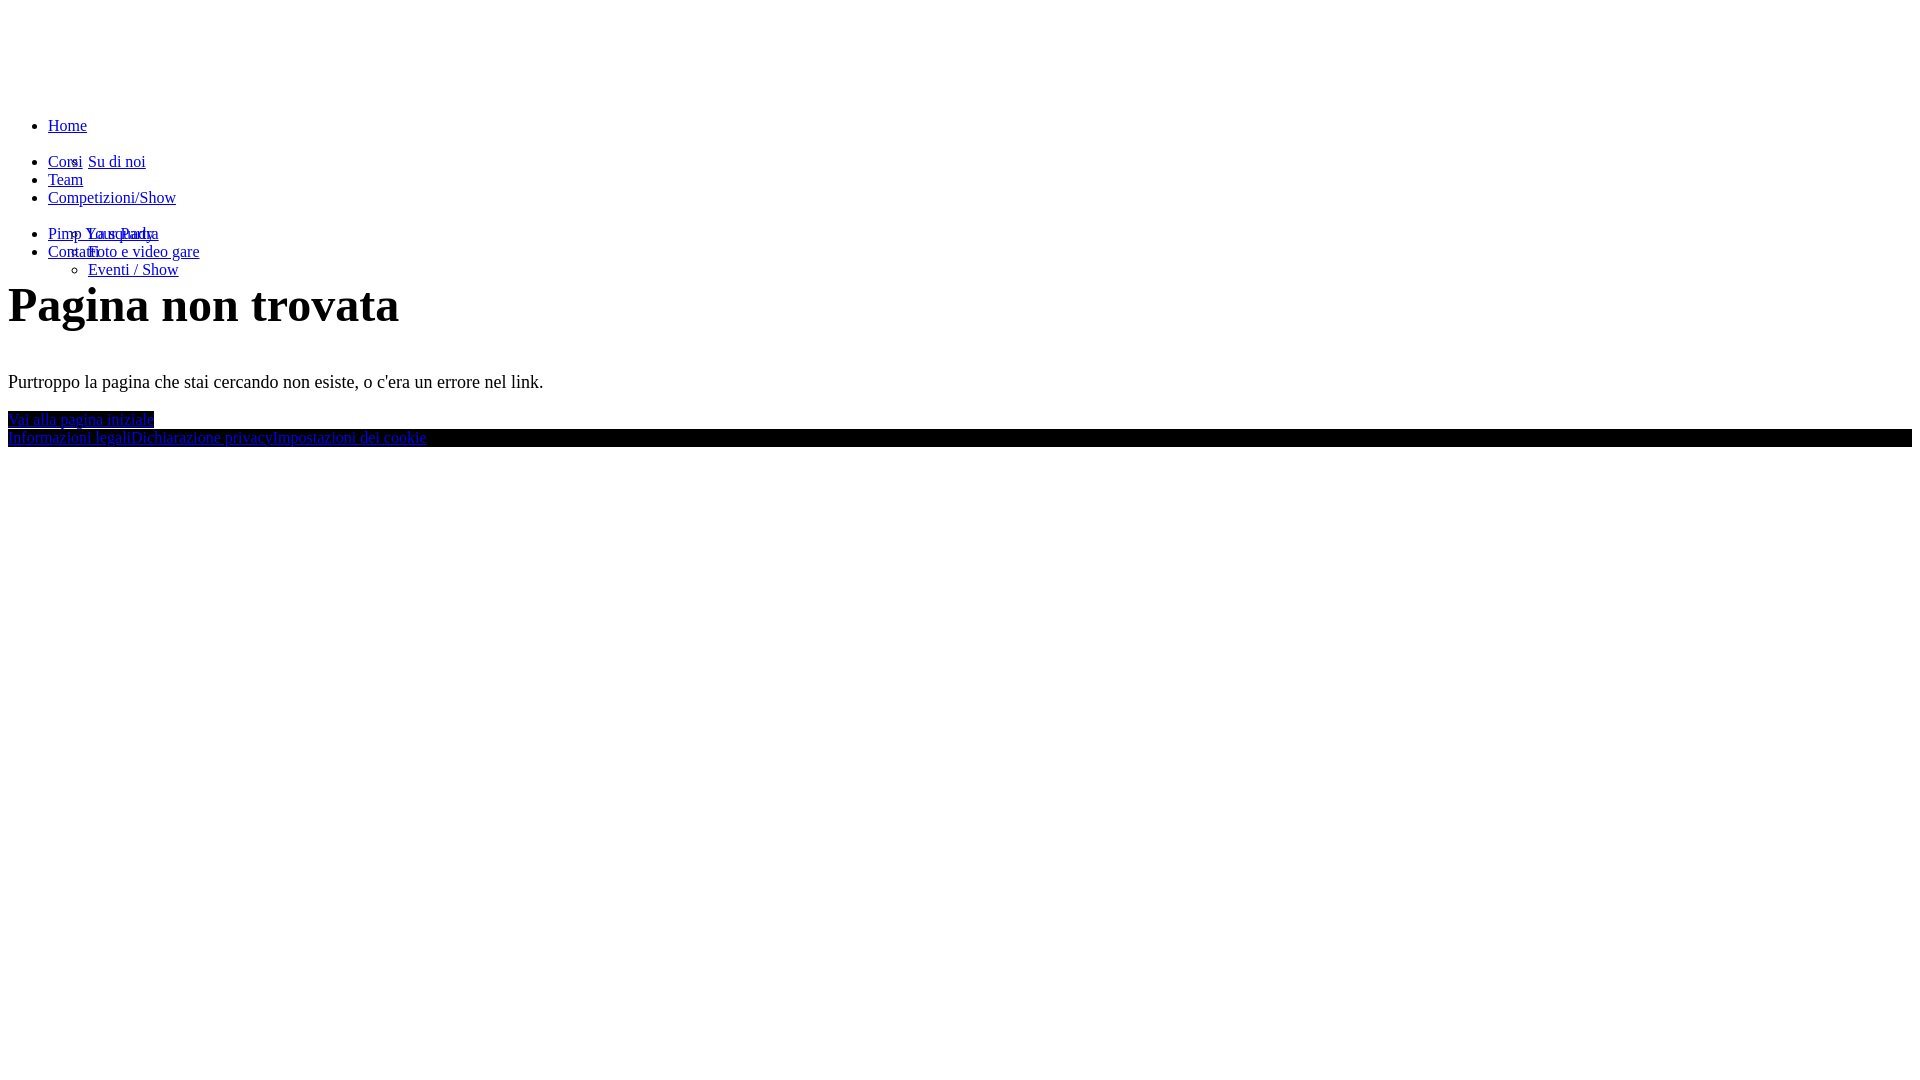 This screenshot has height=1080, width=1920. Describe the element at coordinates (74, 252) in the screenshot. I see `Contatti` at that location.